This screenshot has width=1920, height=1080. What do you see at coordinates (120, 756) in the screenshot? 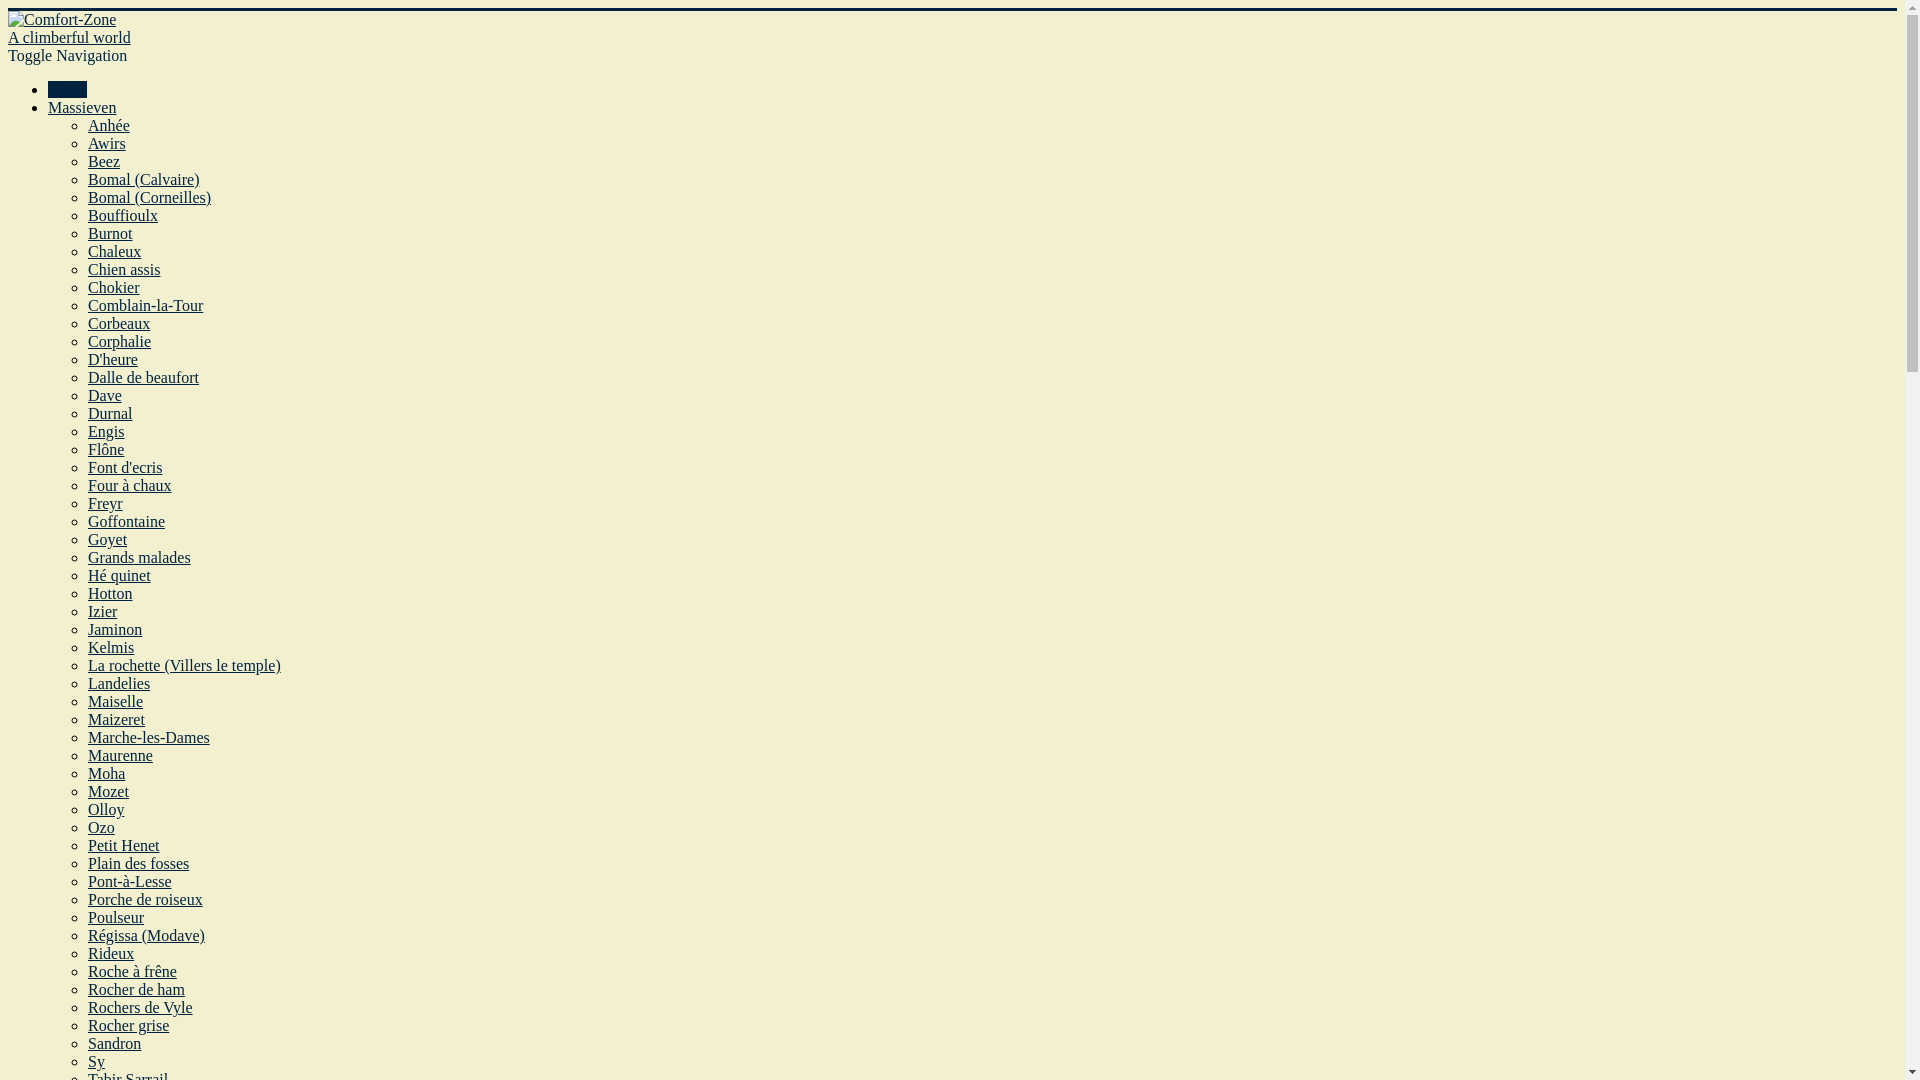
I see `Maurenne` at bounding box center [120, 756].